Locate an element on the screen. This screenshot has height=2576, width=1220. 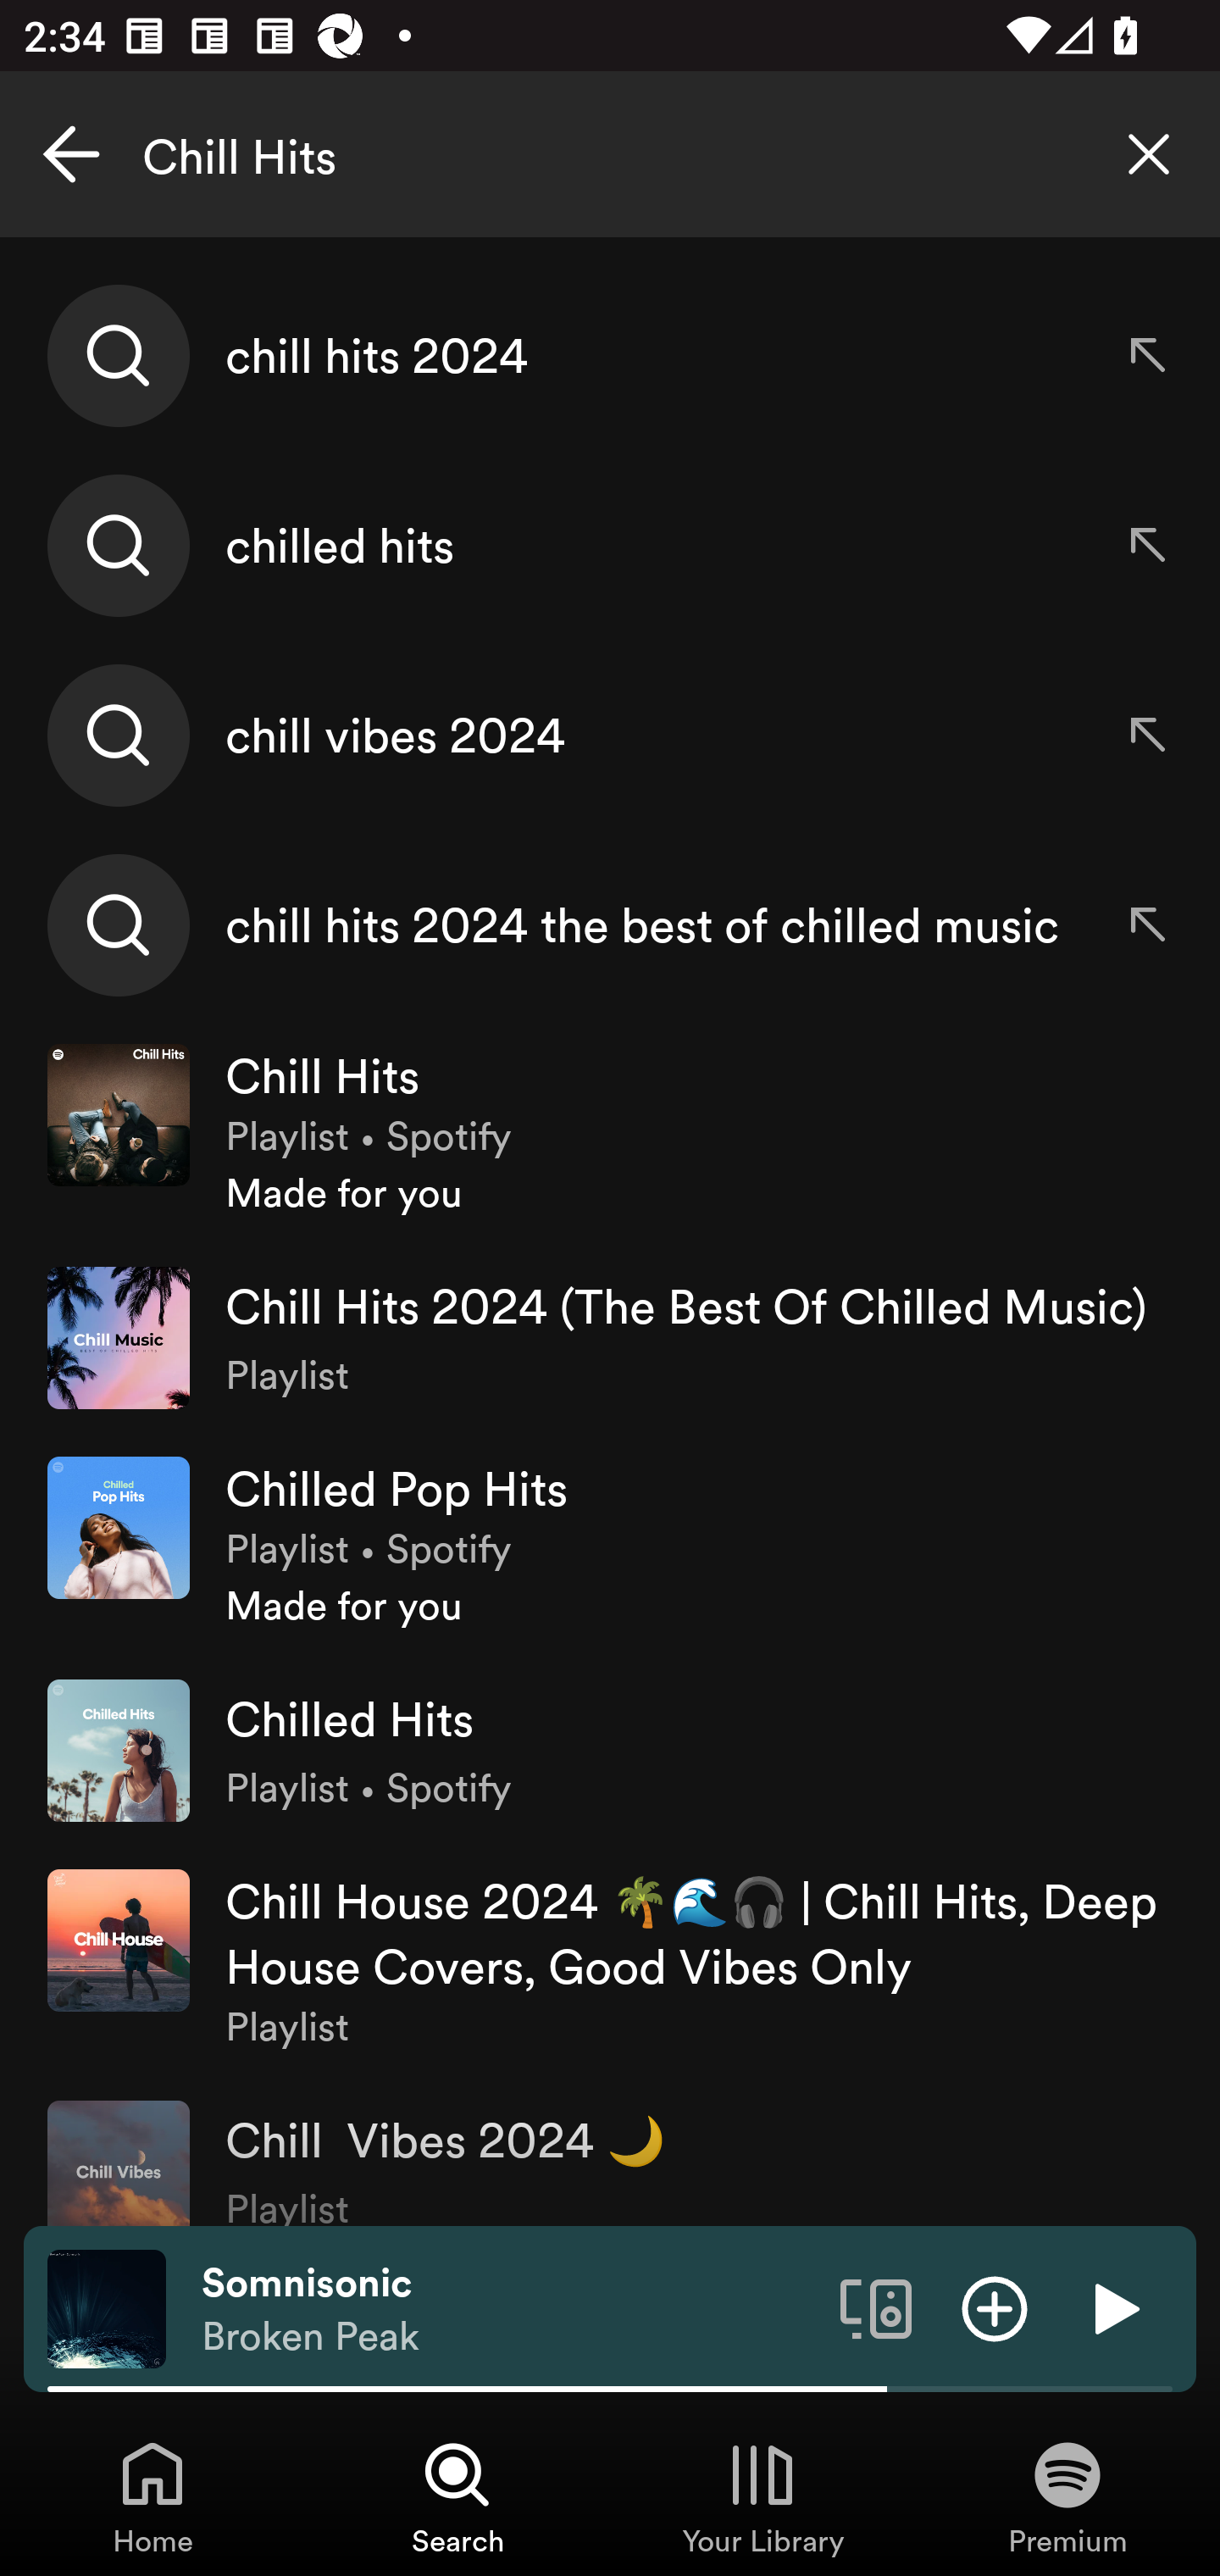
Chill Hits is located at coordinates (610, 154).